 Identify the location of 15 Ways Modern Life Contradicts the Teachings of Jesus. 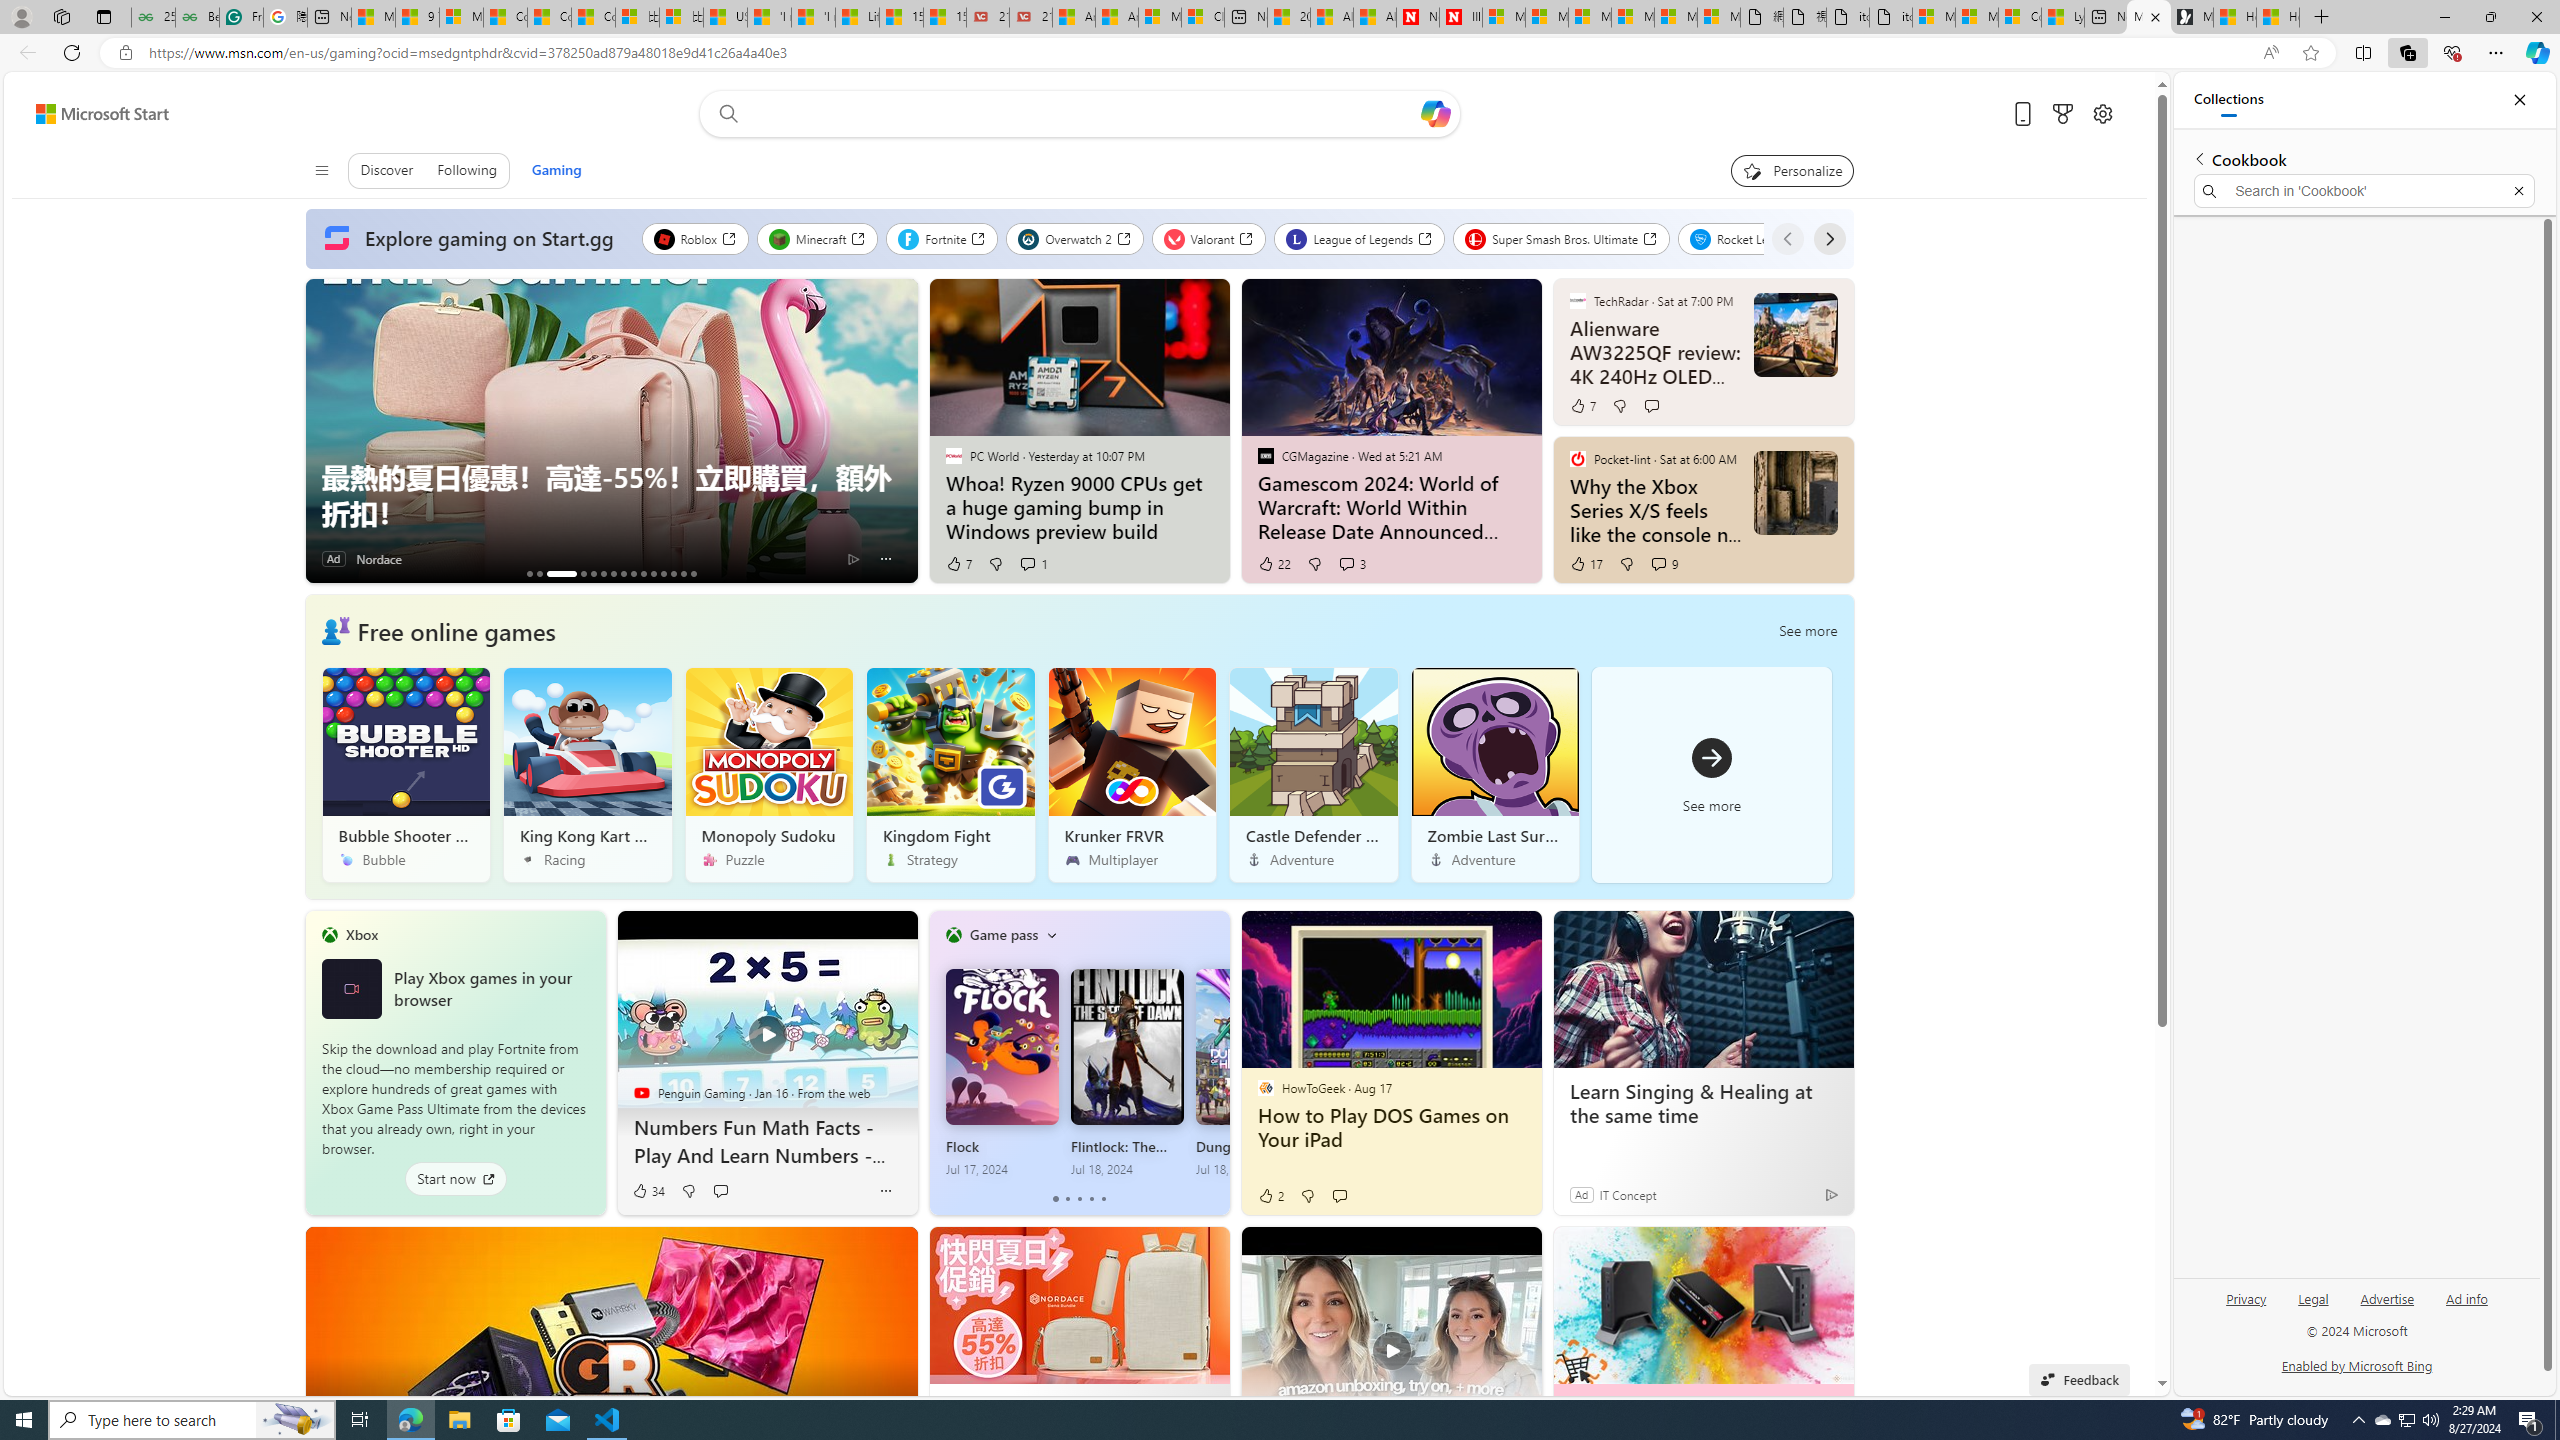
(944, 17).